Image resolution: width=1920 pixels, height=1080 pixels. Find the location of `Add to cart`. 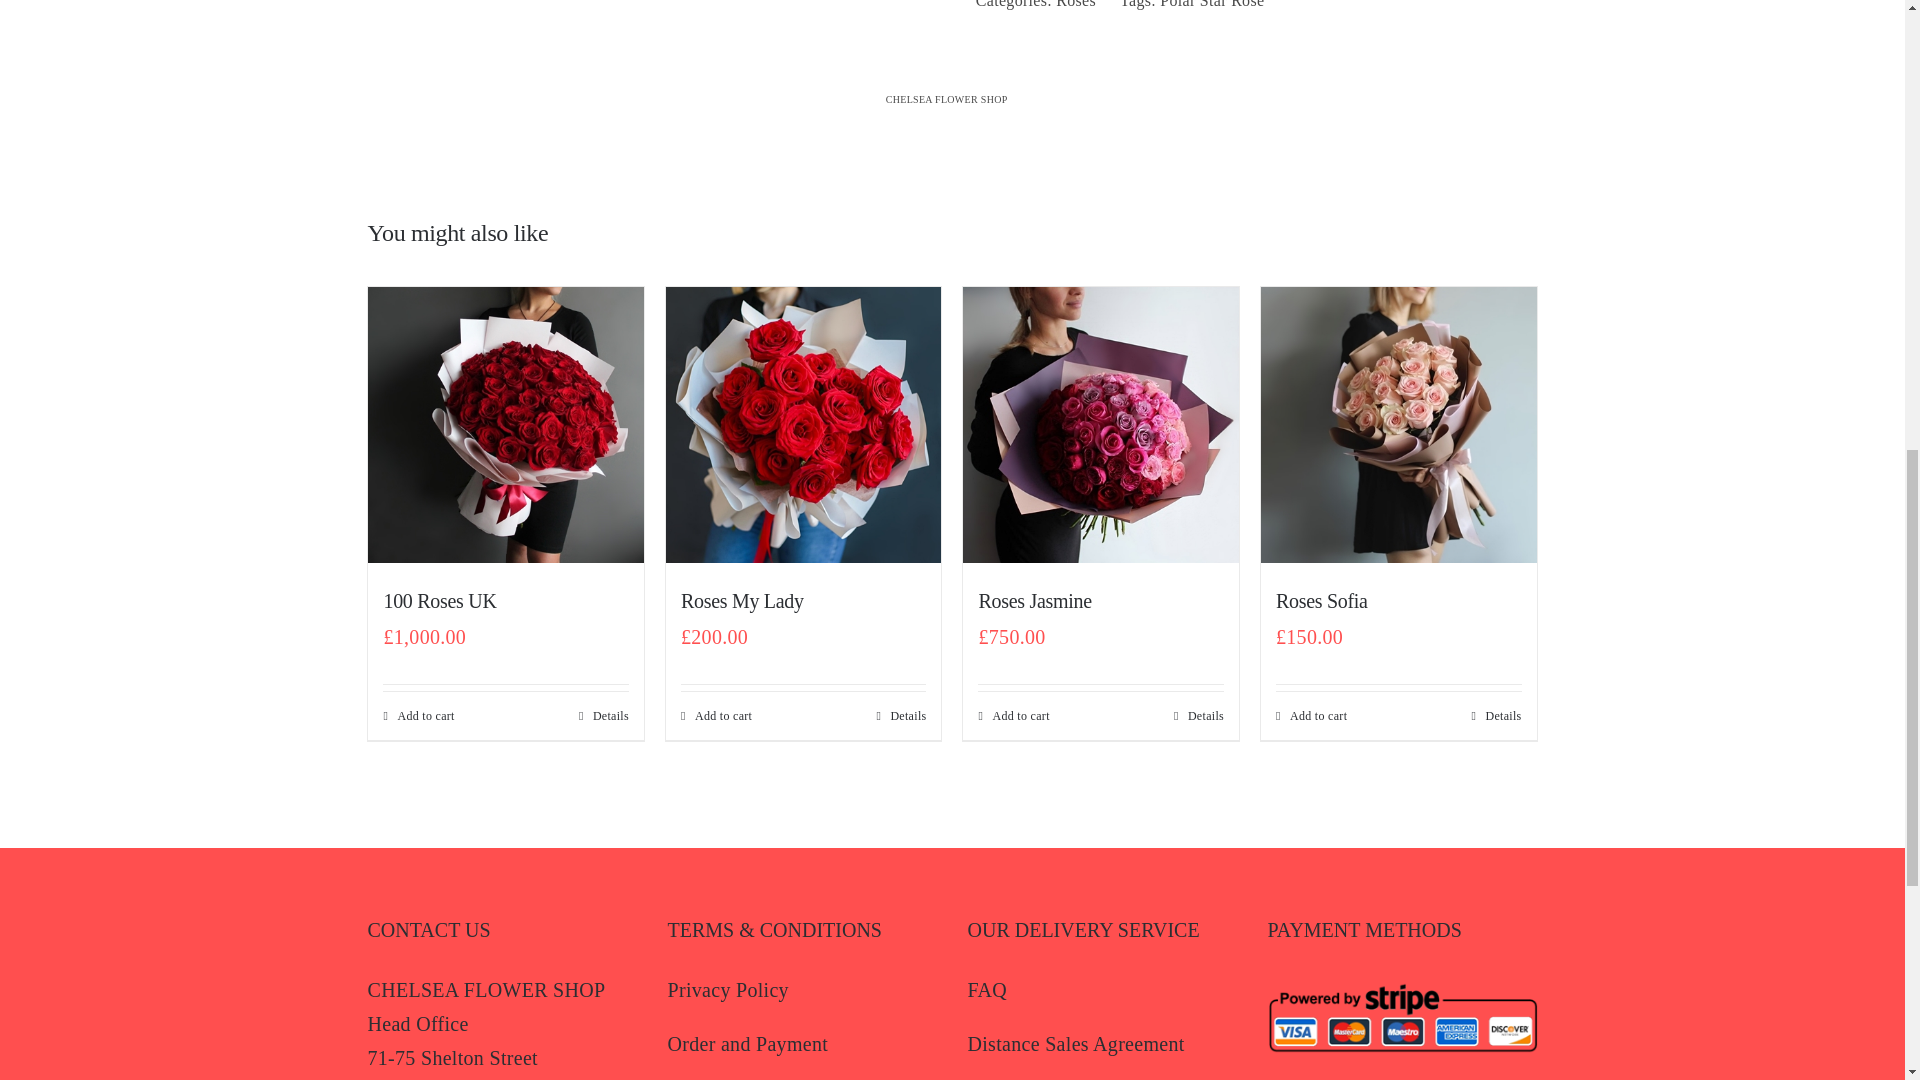

Add to cart is located at coordinates (418, 716).